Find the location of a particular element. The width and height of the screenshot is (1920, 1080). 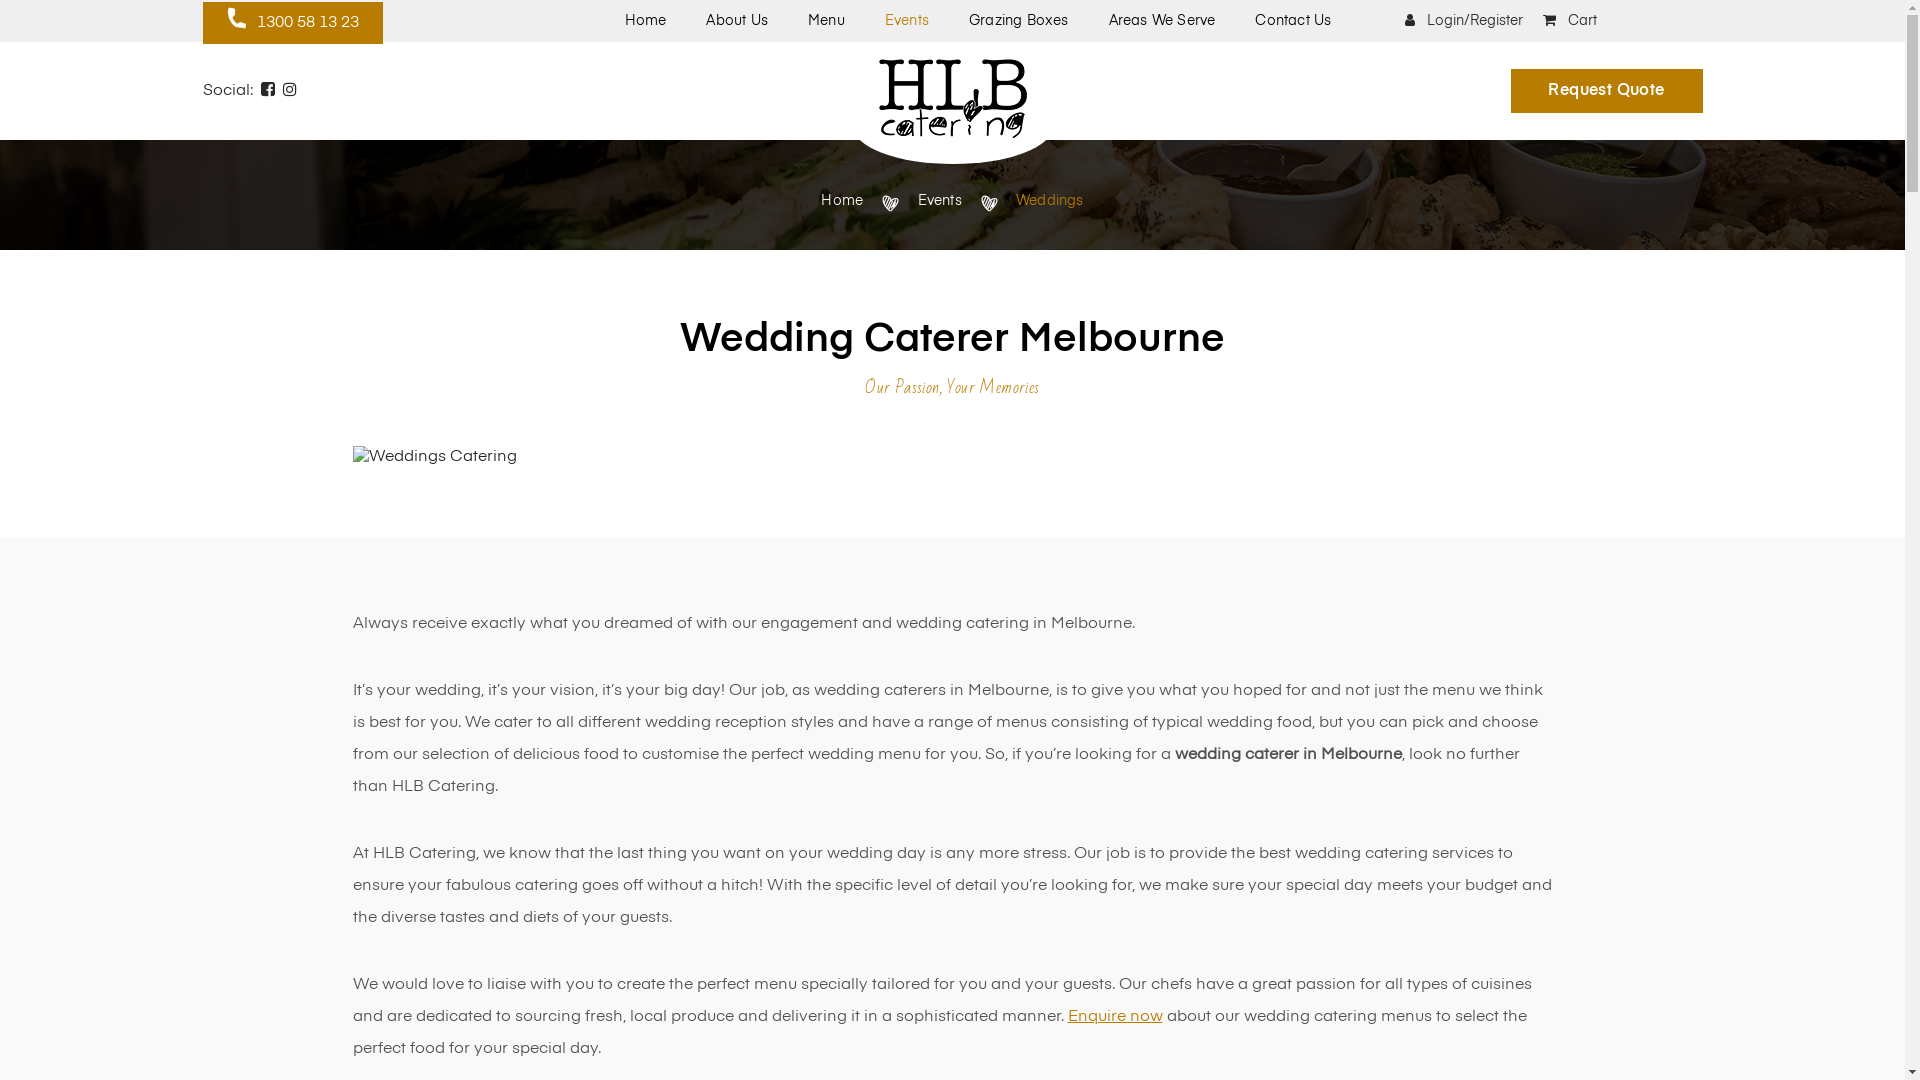

Events is located at coordinates (907, 21).